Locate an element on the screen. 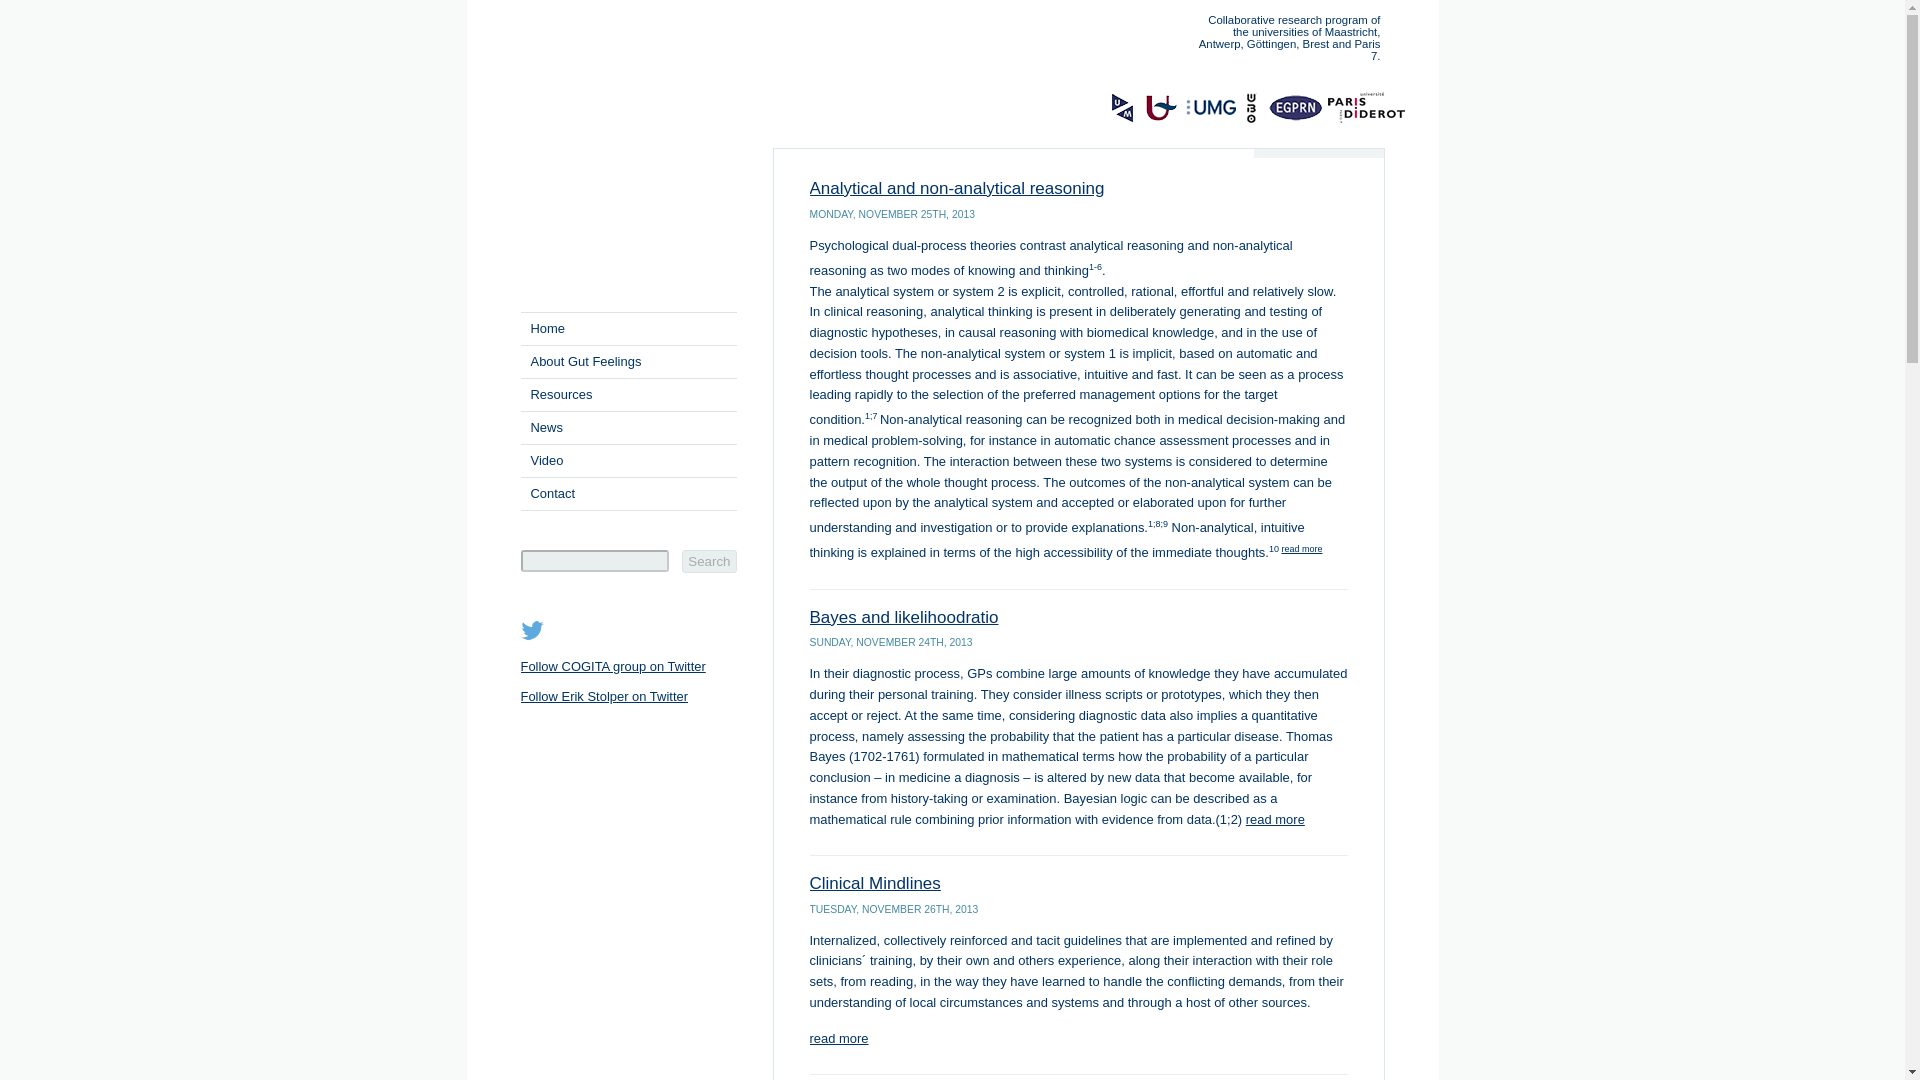  read more is located at coordinates (1301, 549).